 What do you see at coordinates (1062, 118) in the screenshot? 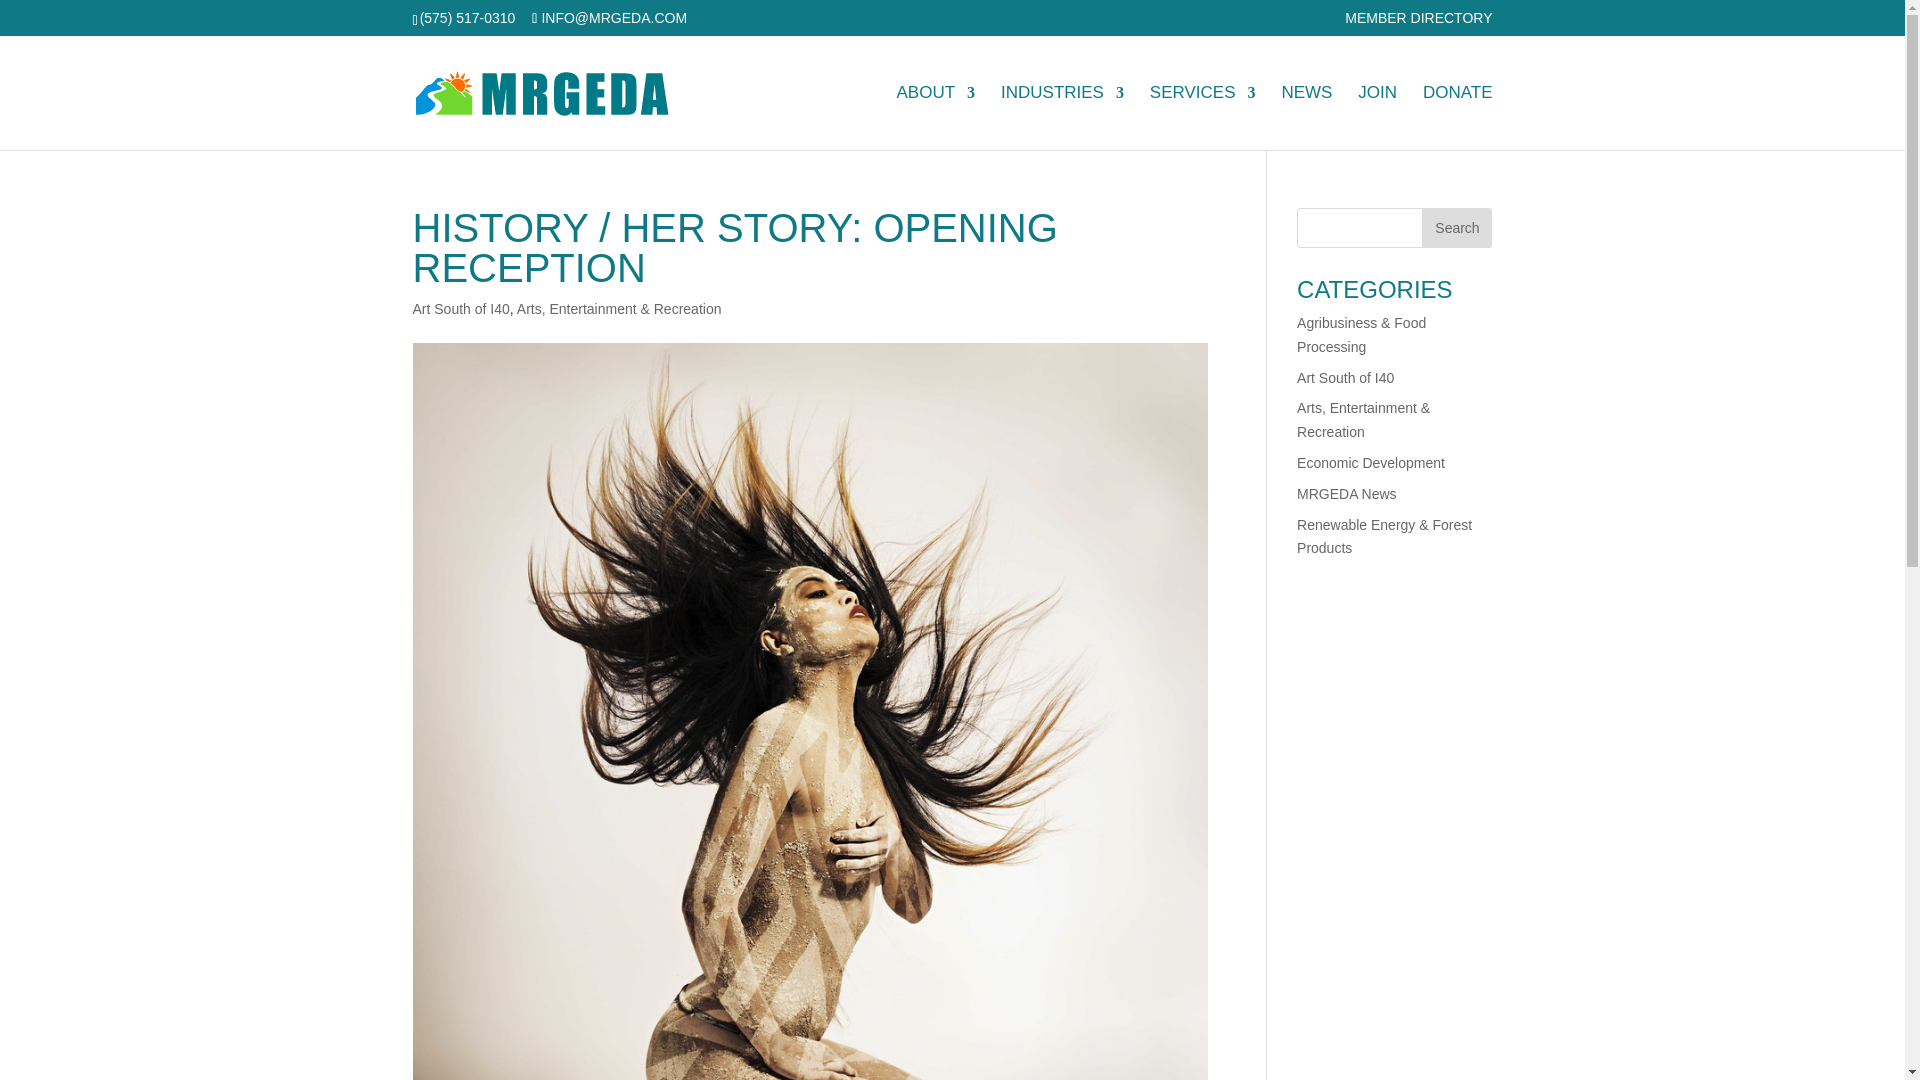
I see `INDUSTRIES` at bounding box center [1062, 118].